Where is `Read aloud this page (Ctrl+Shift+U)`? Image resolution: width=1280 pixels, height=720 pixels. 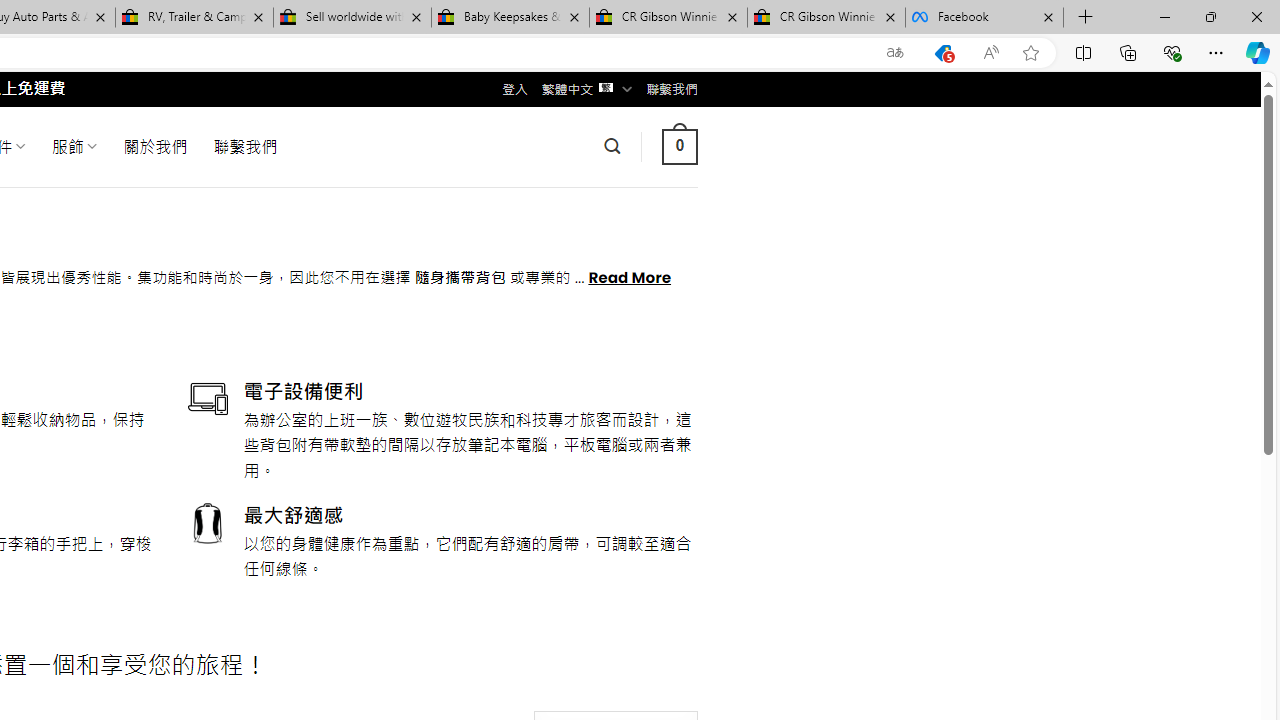 Read aloud this page (Ctrl+Shift+U) is located at coordinates (991, 53).